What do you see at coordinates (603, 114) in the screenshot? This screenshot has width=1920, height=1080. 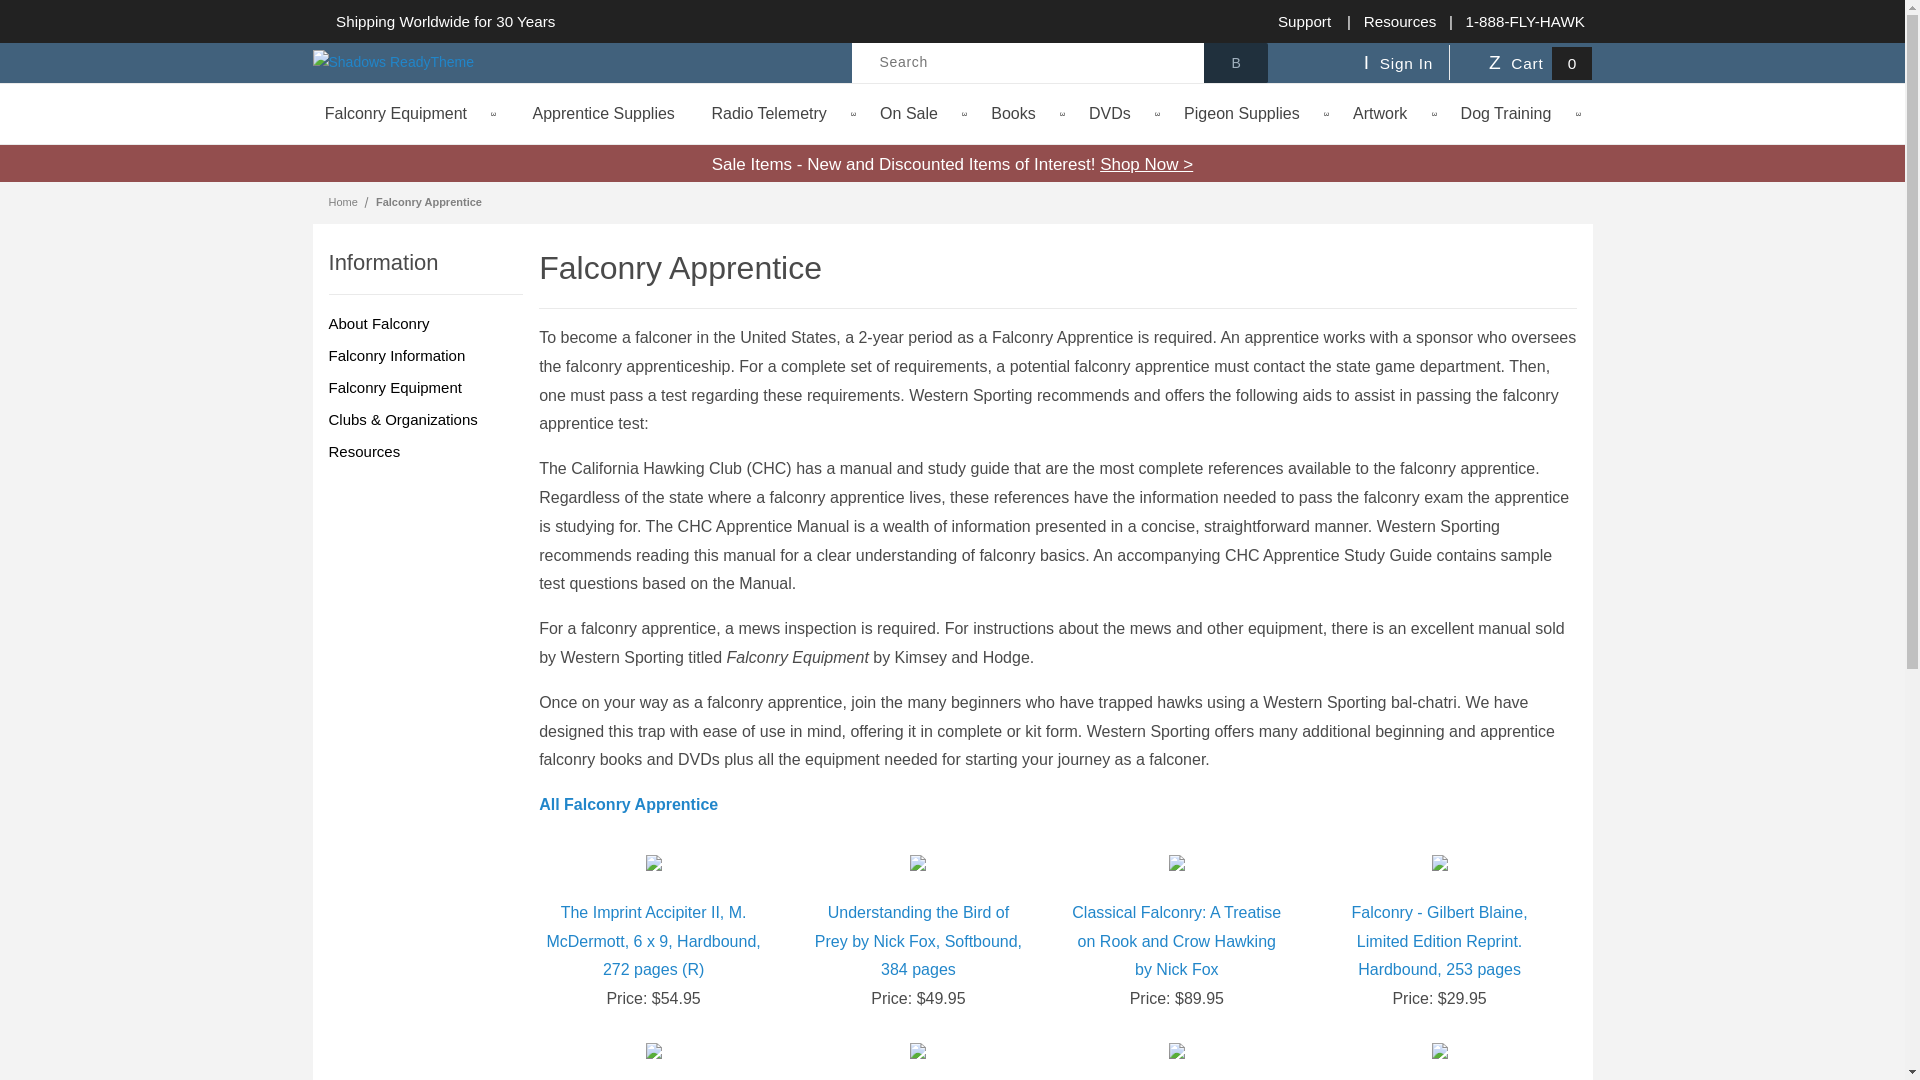 I see `Apprentice Supplies` at bounding box center [603, 114].